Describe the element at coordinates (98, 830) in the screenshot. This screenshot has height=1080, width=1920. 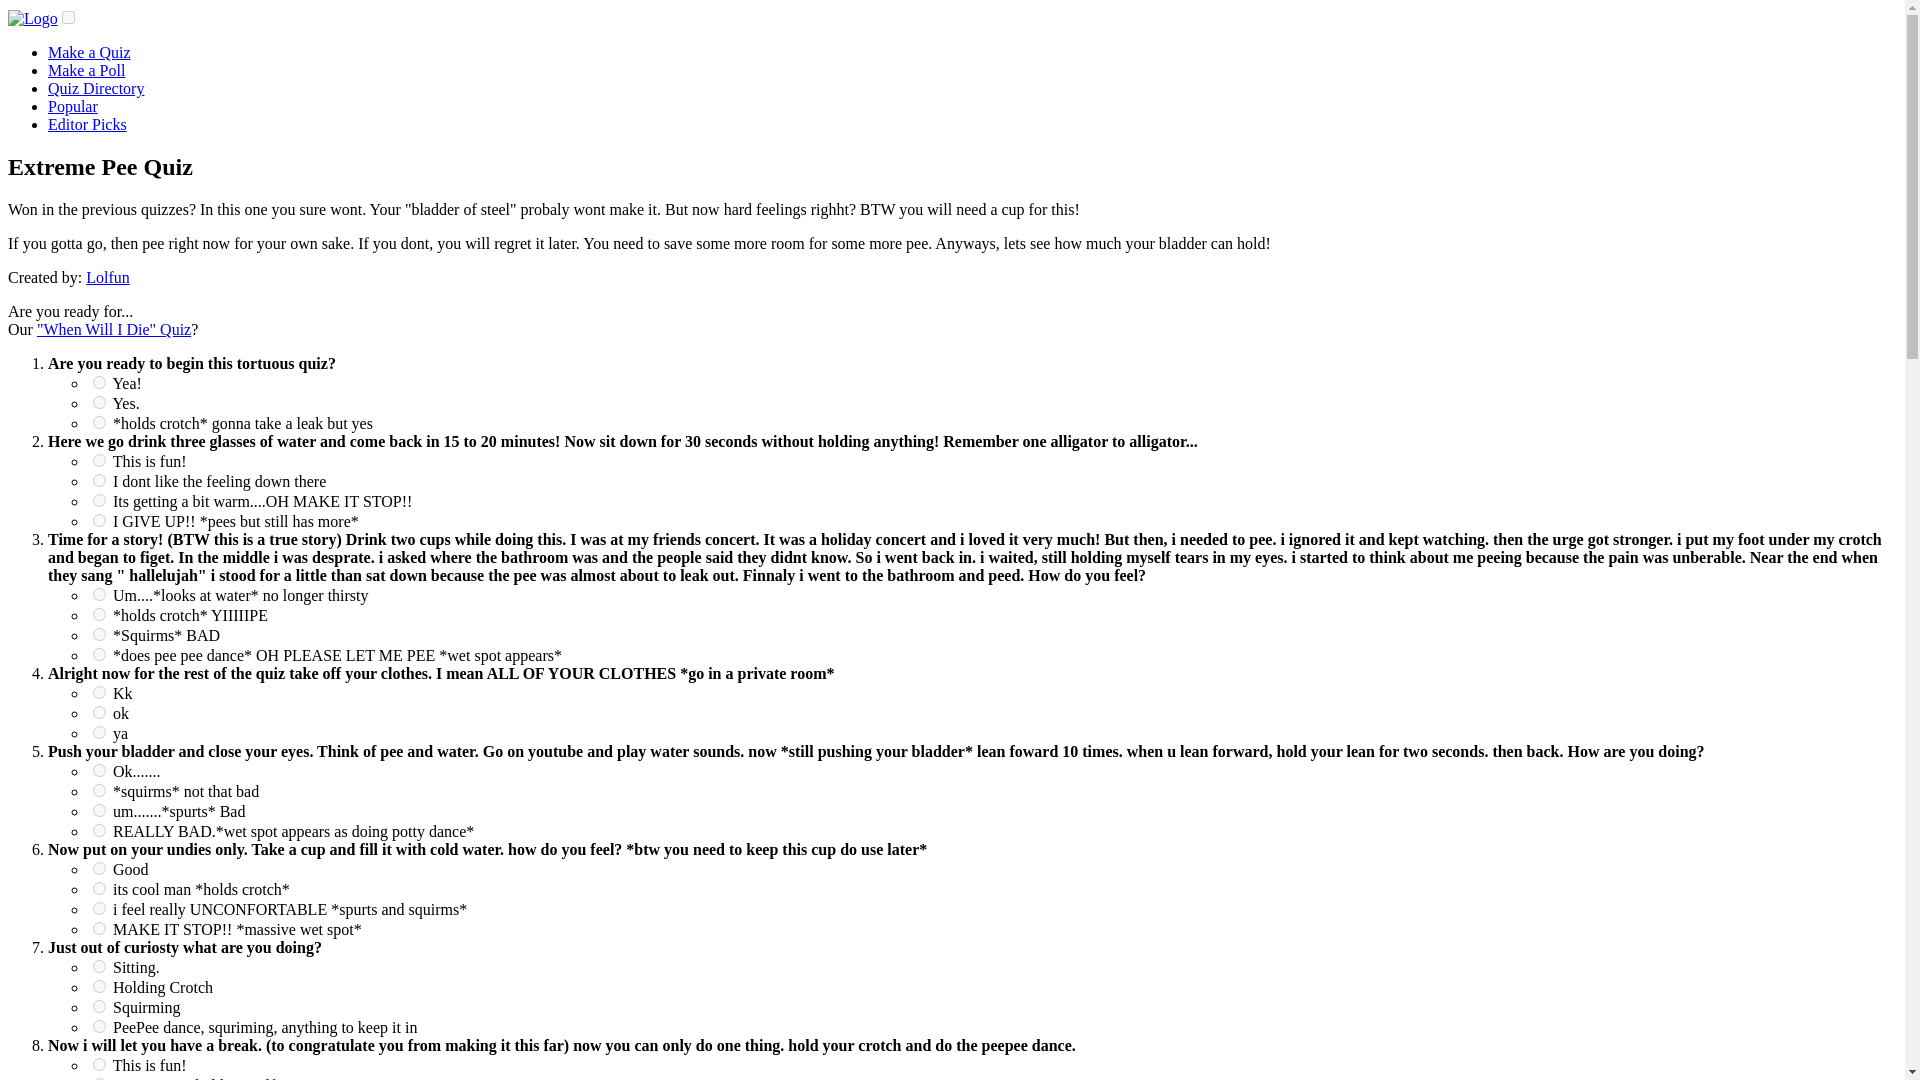
I see `4` at that location.